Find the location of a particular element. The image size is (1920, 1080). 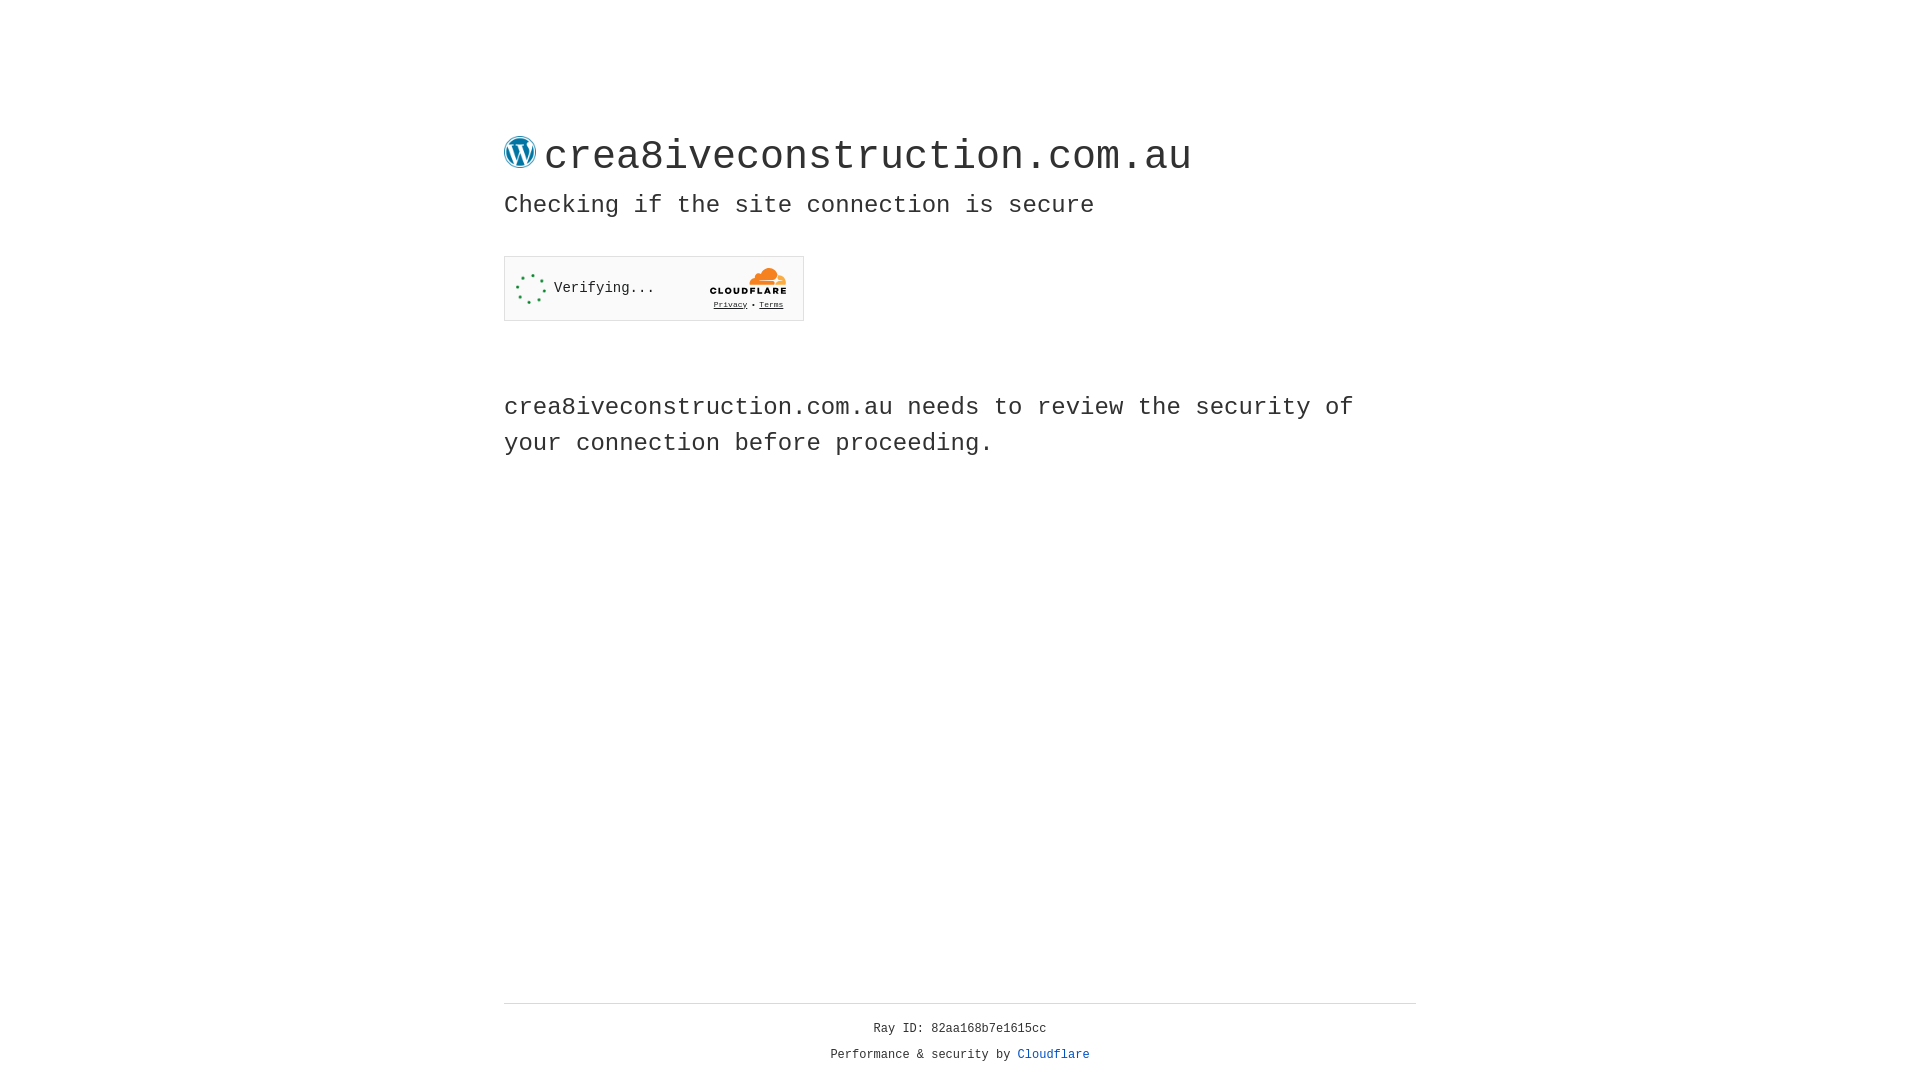

Cloudflare is located at coordinates (1054, 1055).